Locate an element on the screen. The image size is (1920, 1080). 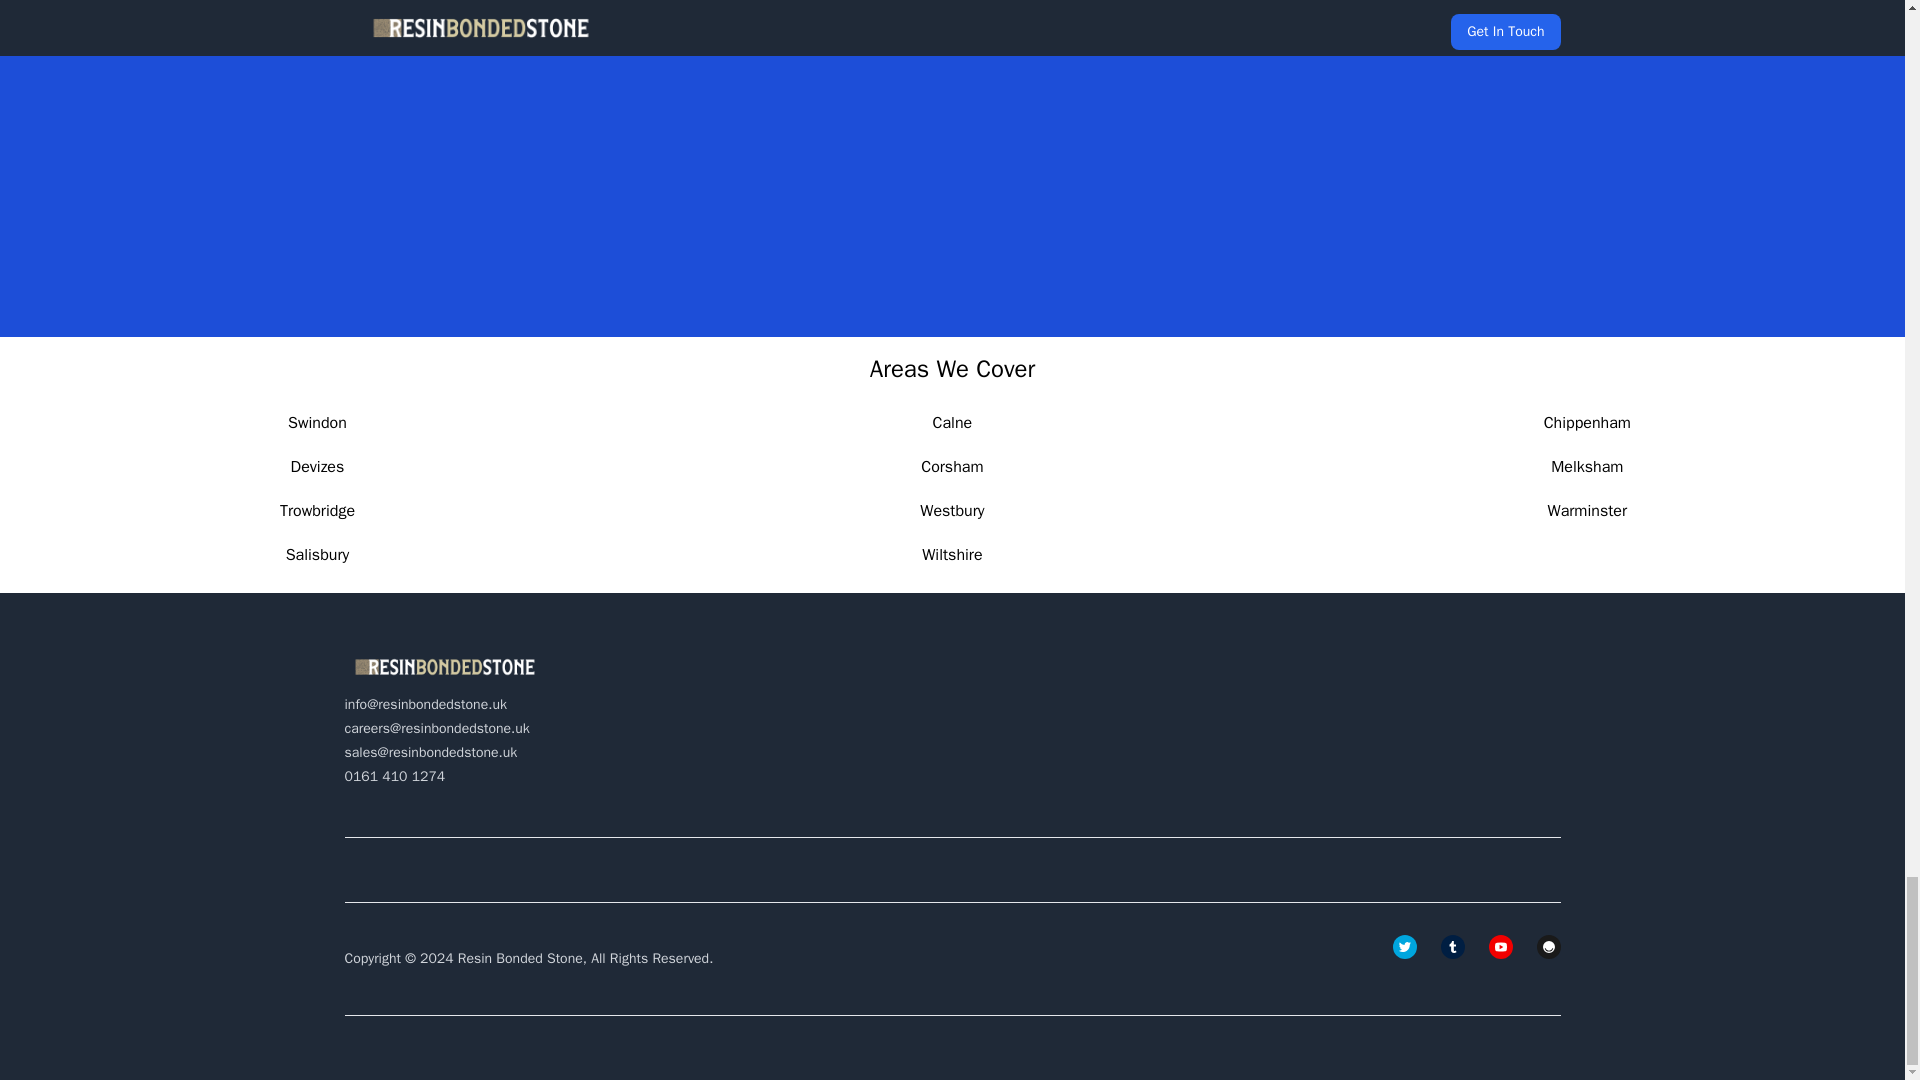
Chippenham is located at coordinates (1586, 422).